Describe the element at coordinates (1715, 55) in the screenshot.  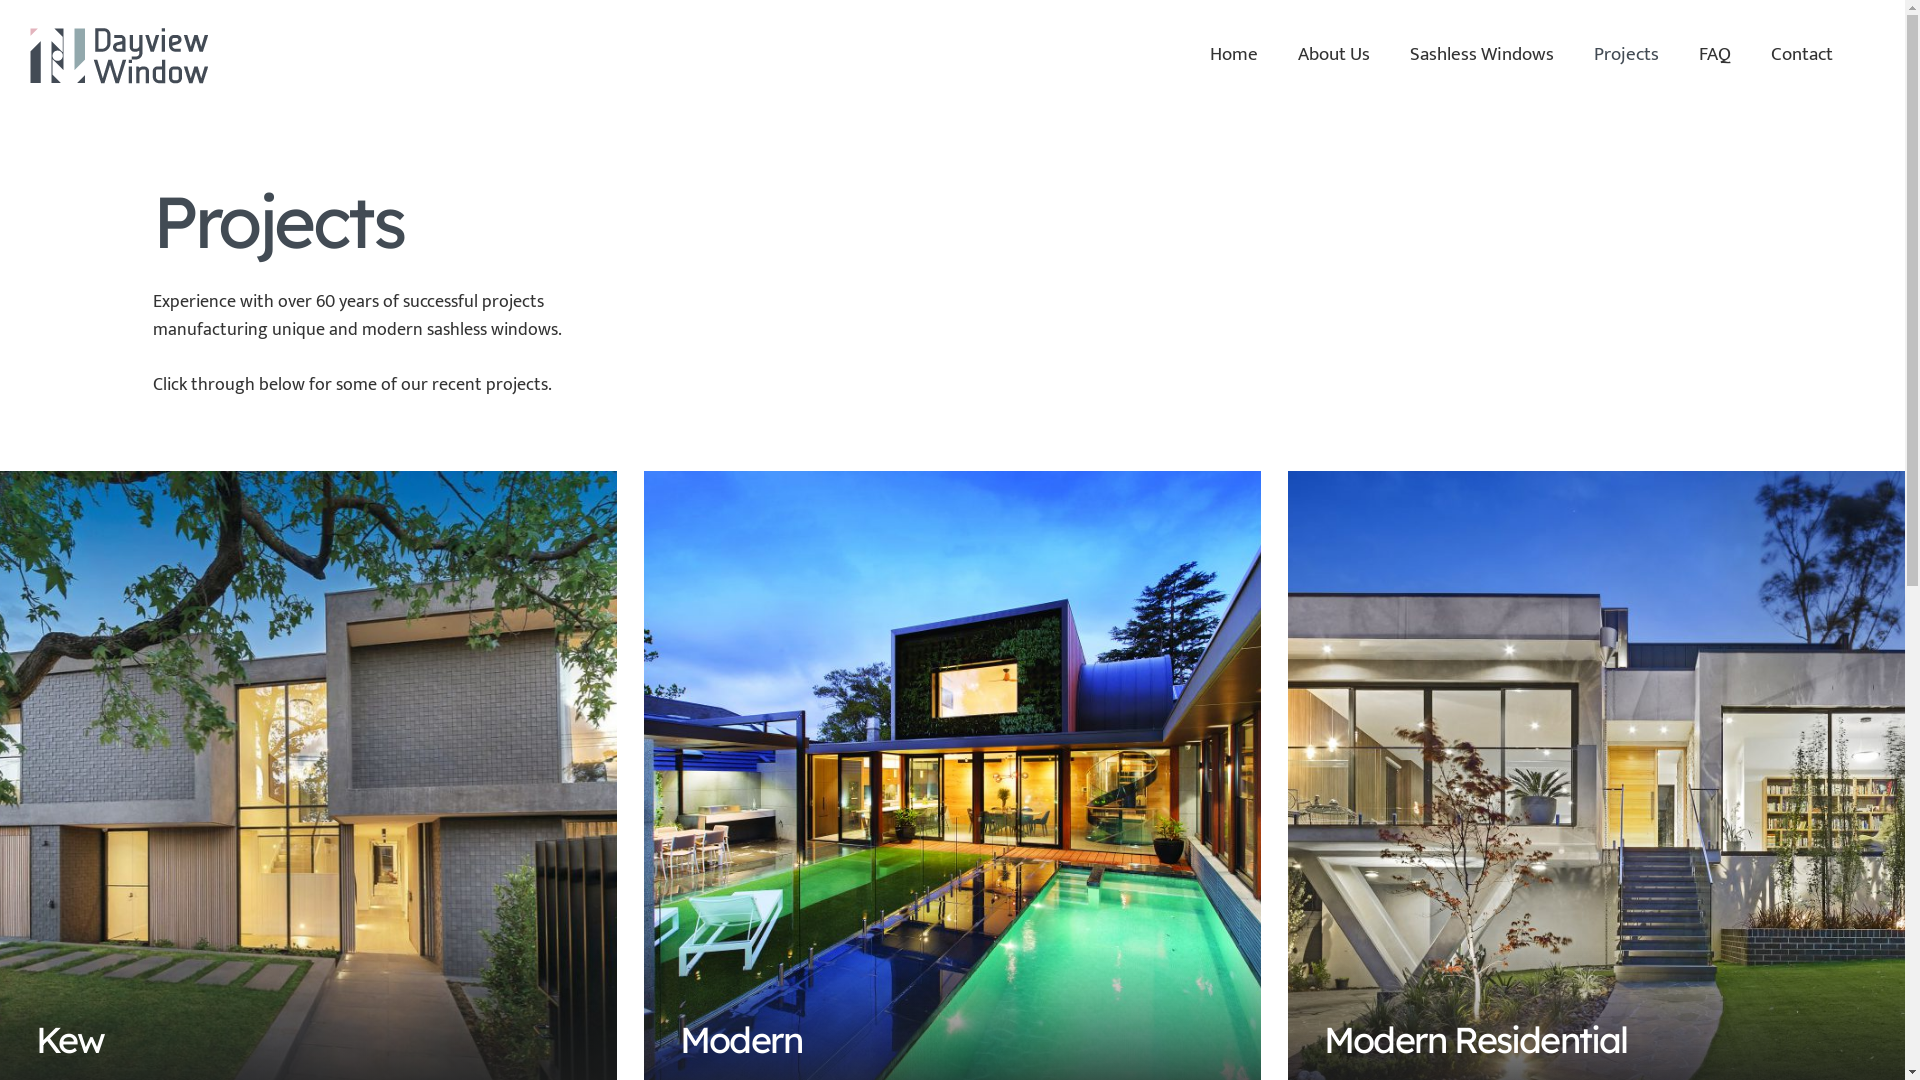
I see `FAQ` at that location.